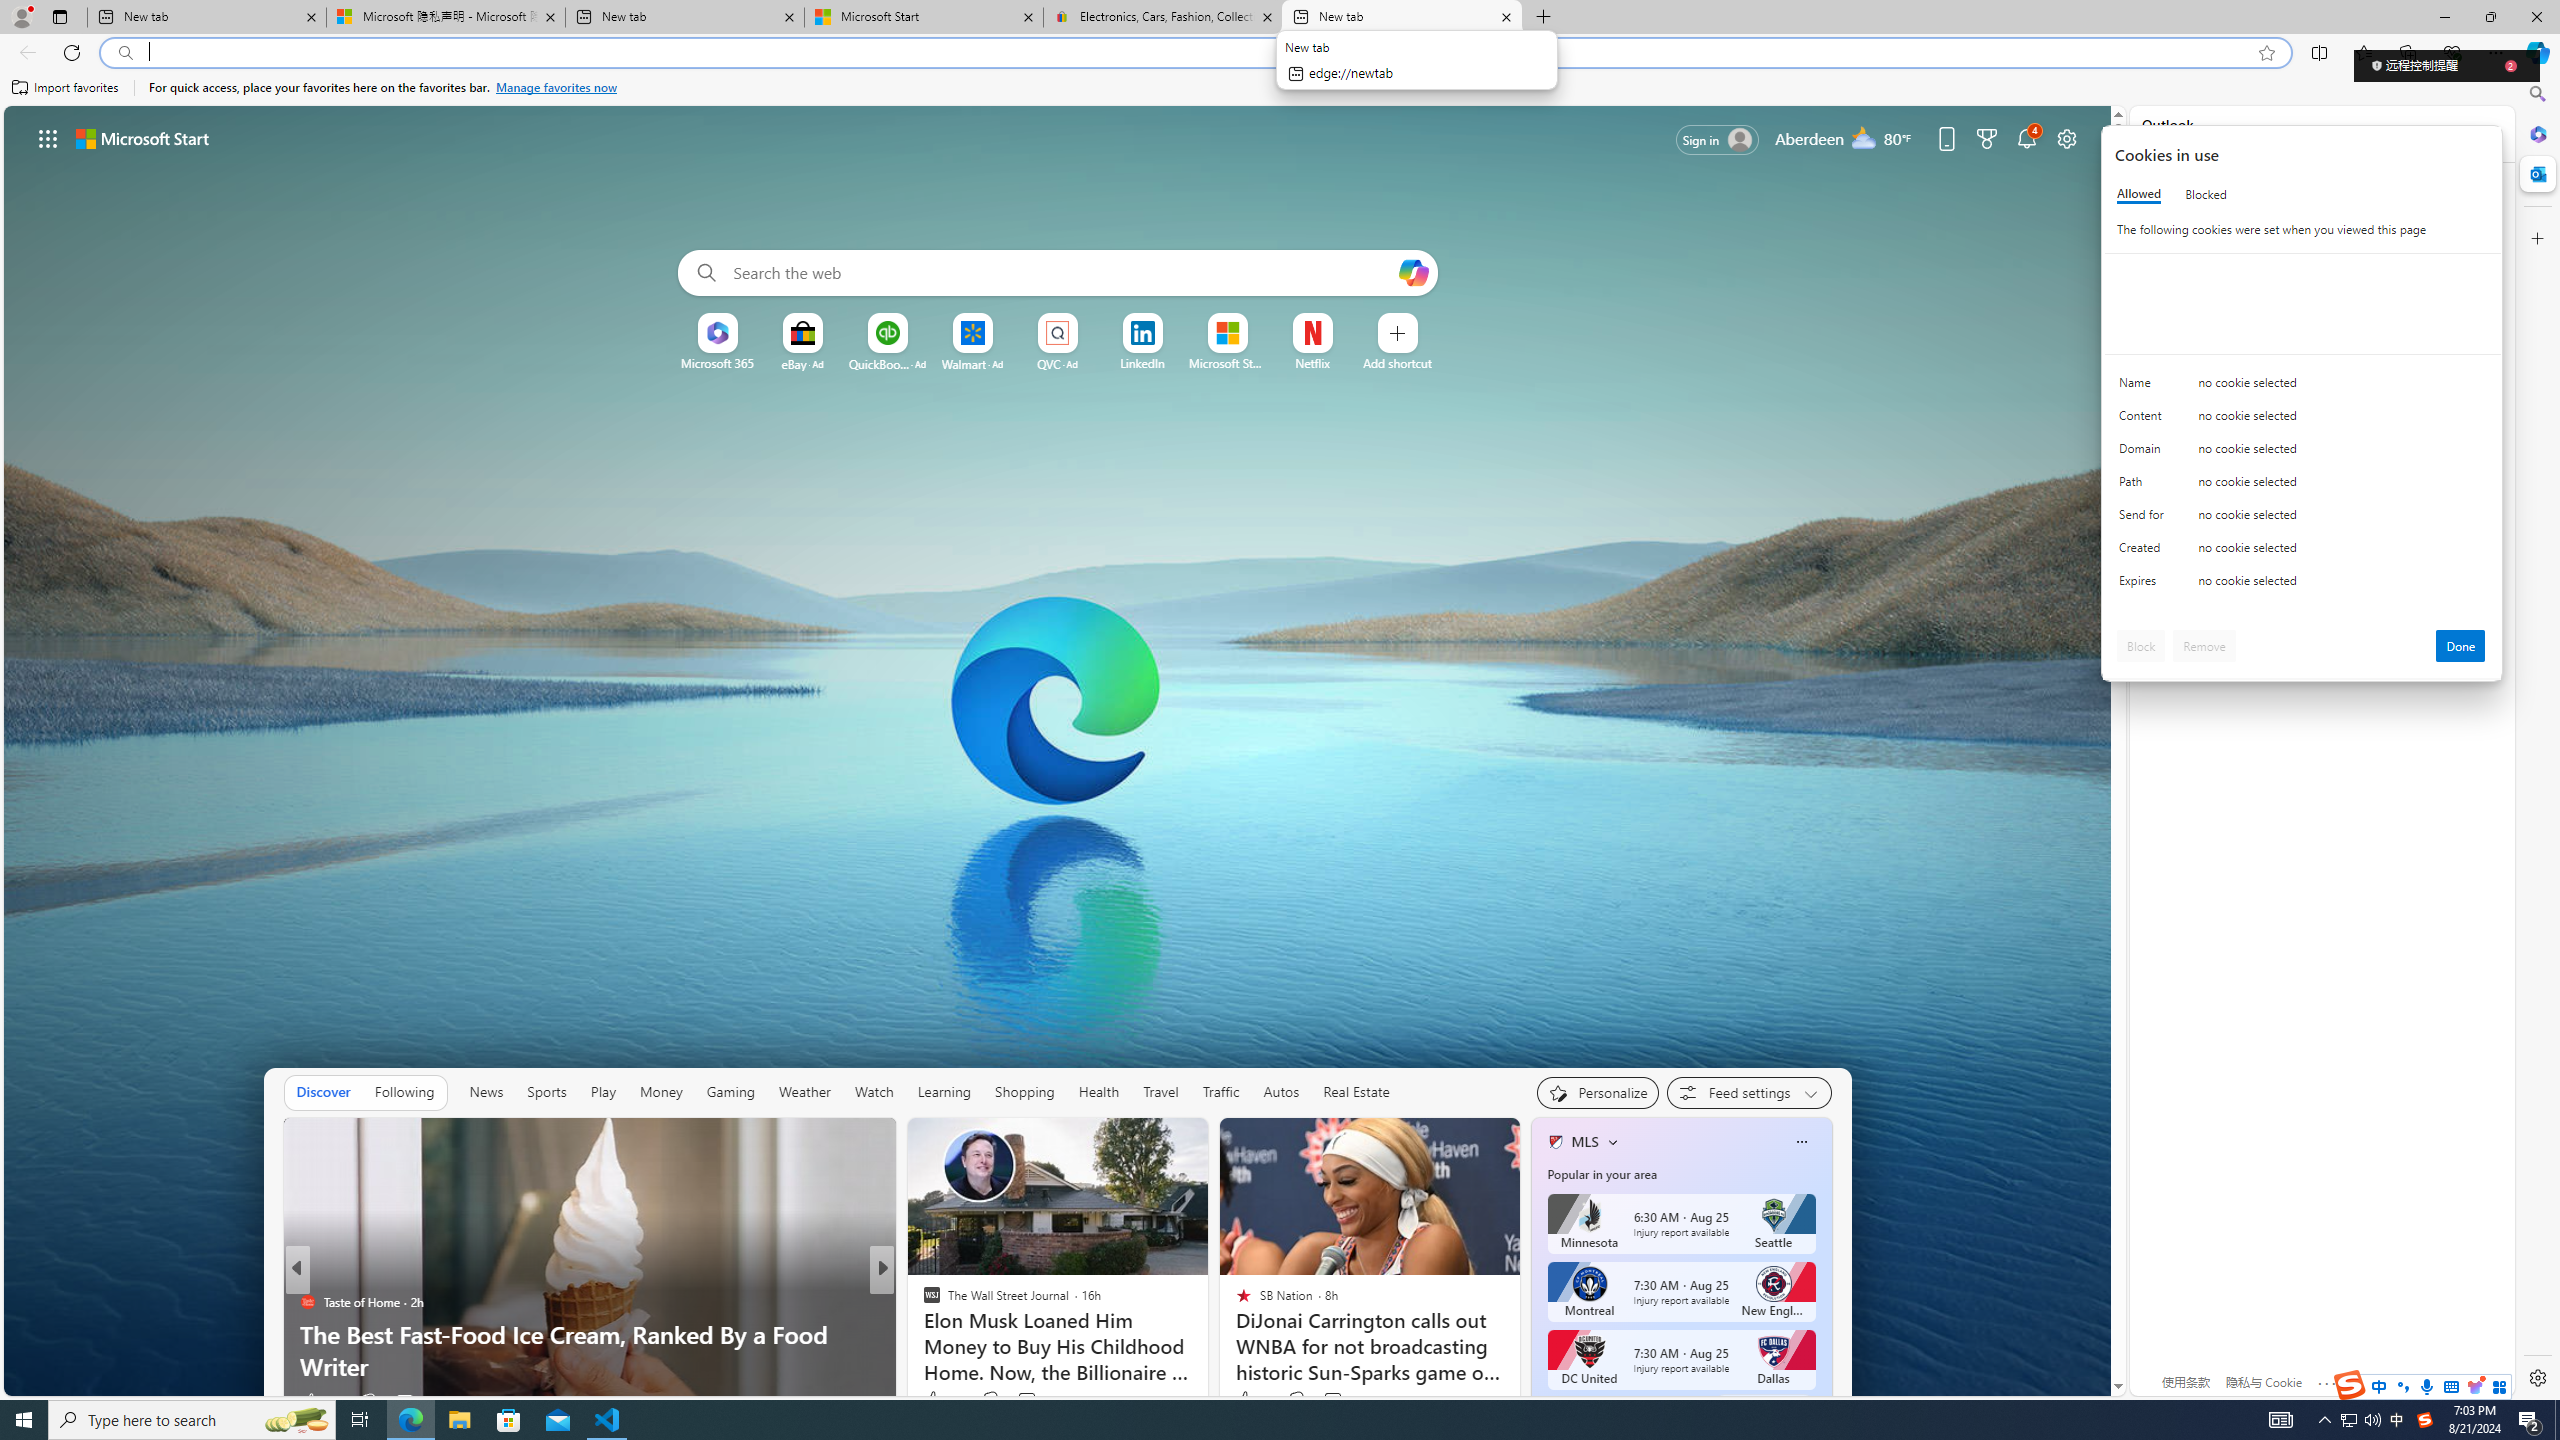 The image size is (2560, 1440). What do you see at coordinates (1032, 1400) in the screenshot?
I see `View comments 247 Comment` at bounding box center [1032, 1400].